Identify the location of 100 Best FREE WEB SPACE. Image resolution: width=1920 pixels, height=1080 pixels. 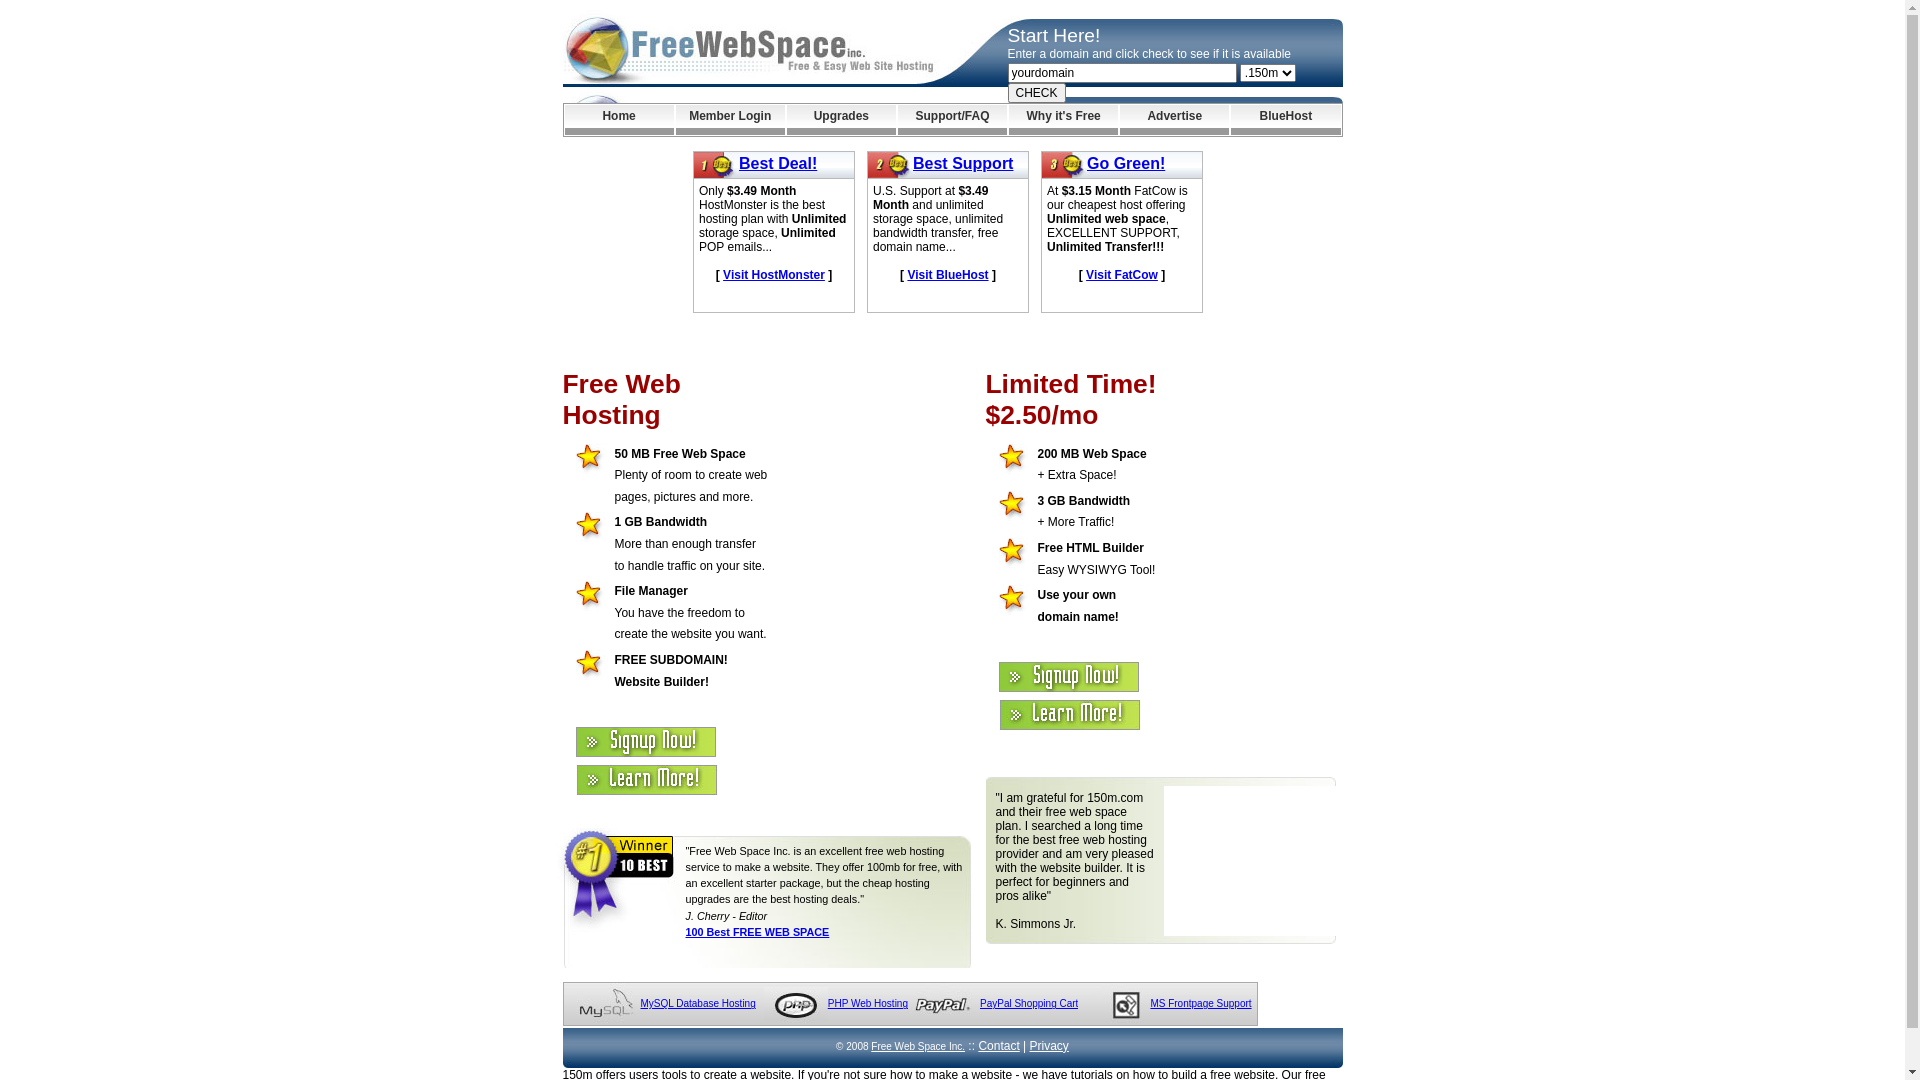
(758, 932).